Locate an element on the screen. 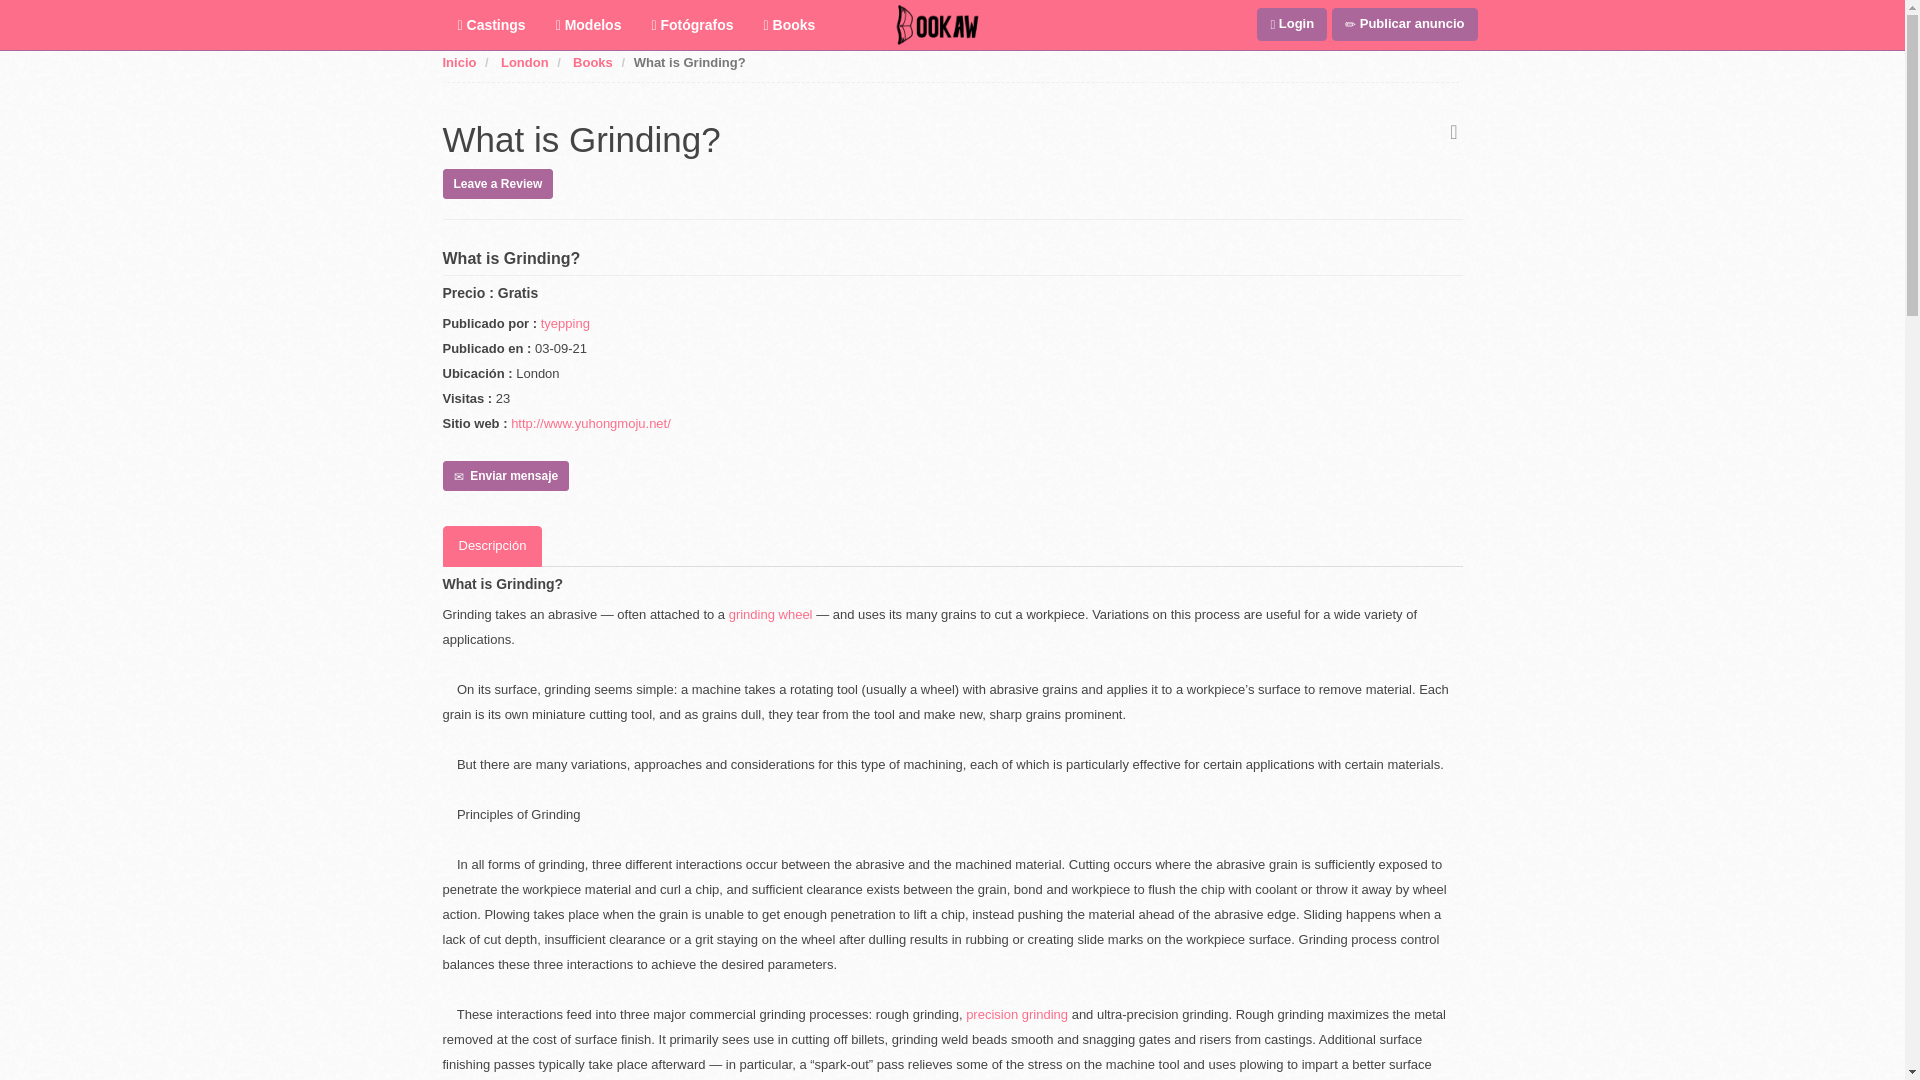 This screenshot has width=1920, height=1080. Publicar anuncio is located at coordinates (1404, 24).